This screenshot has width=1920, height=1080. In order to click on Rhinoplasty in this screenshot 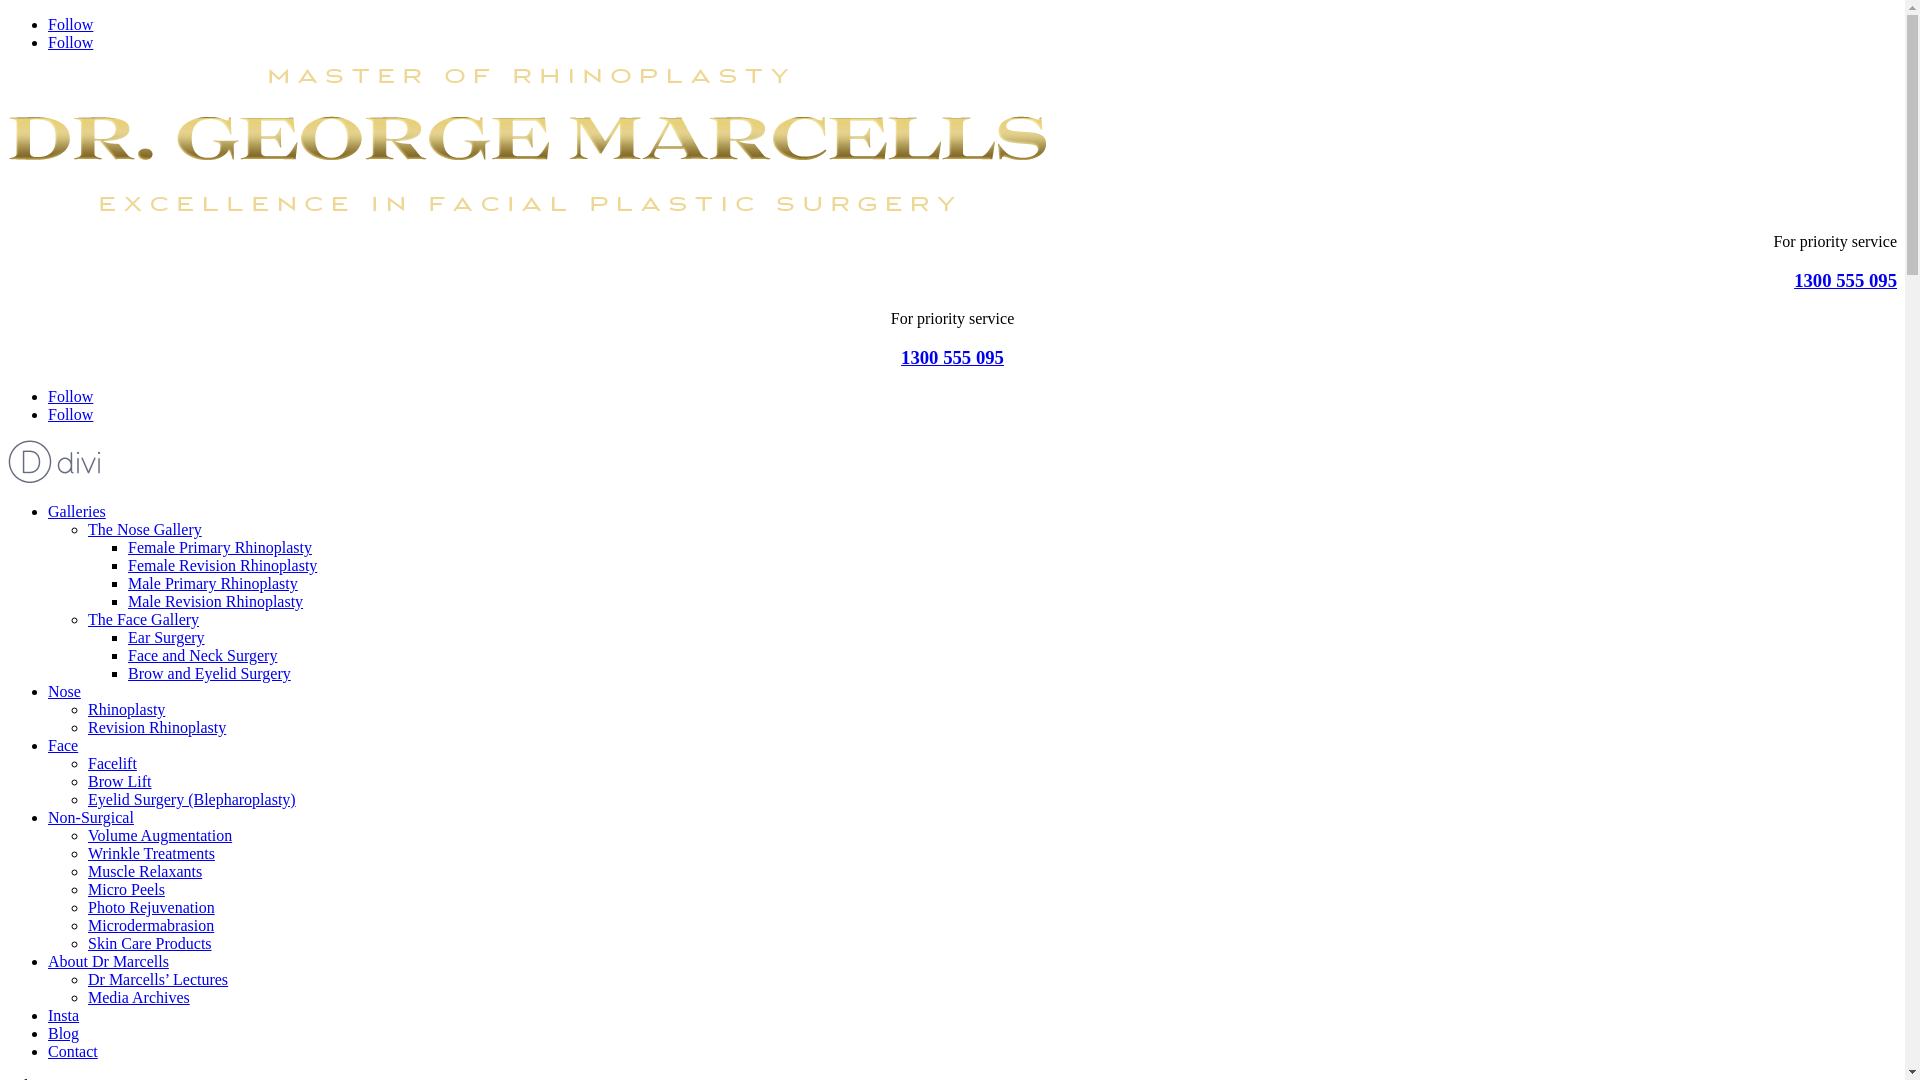, I will do `click(126, 710)`.